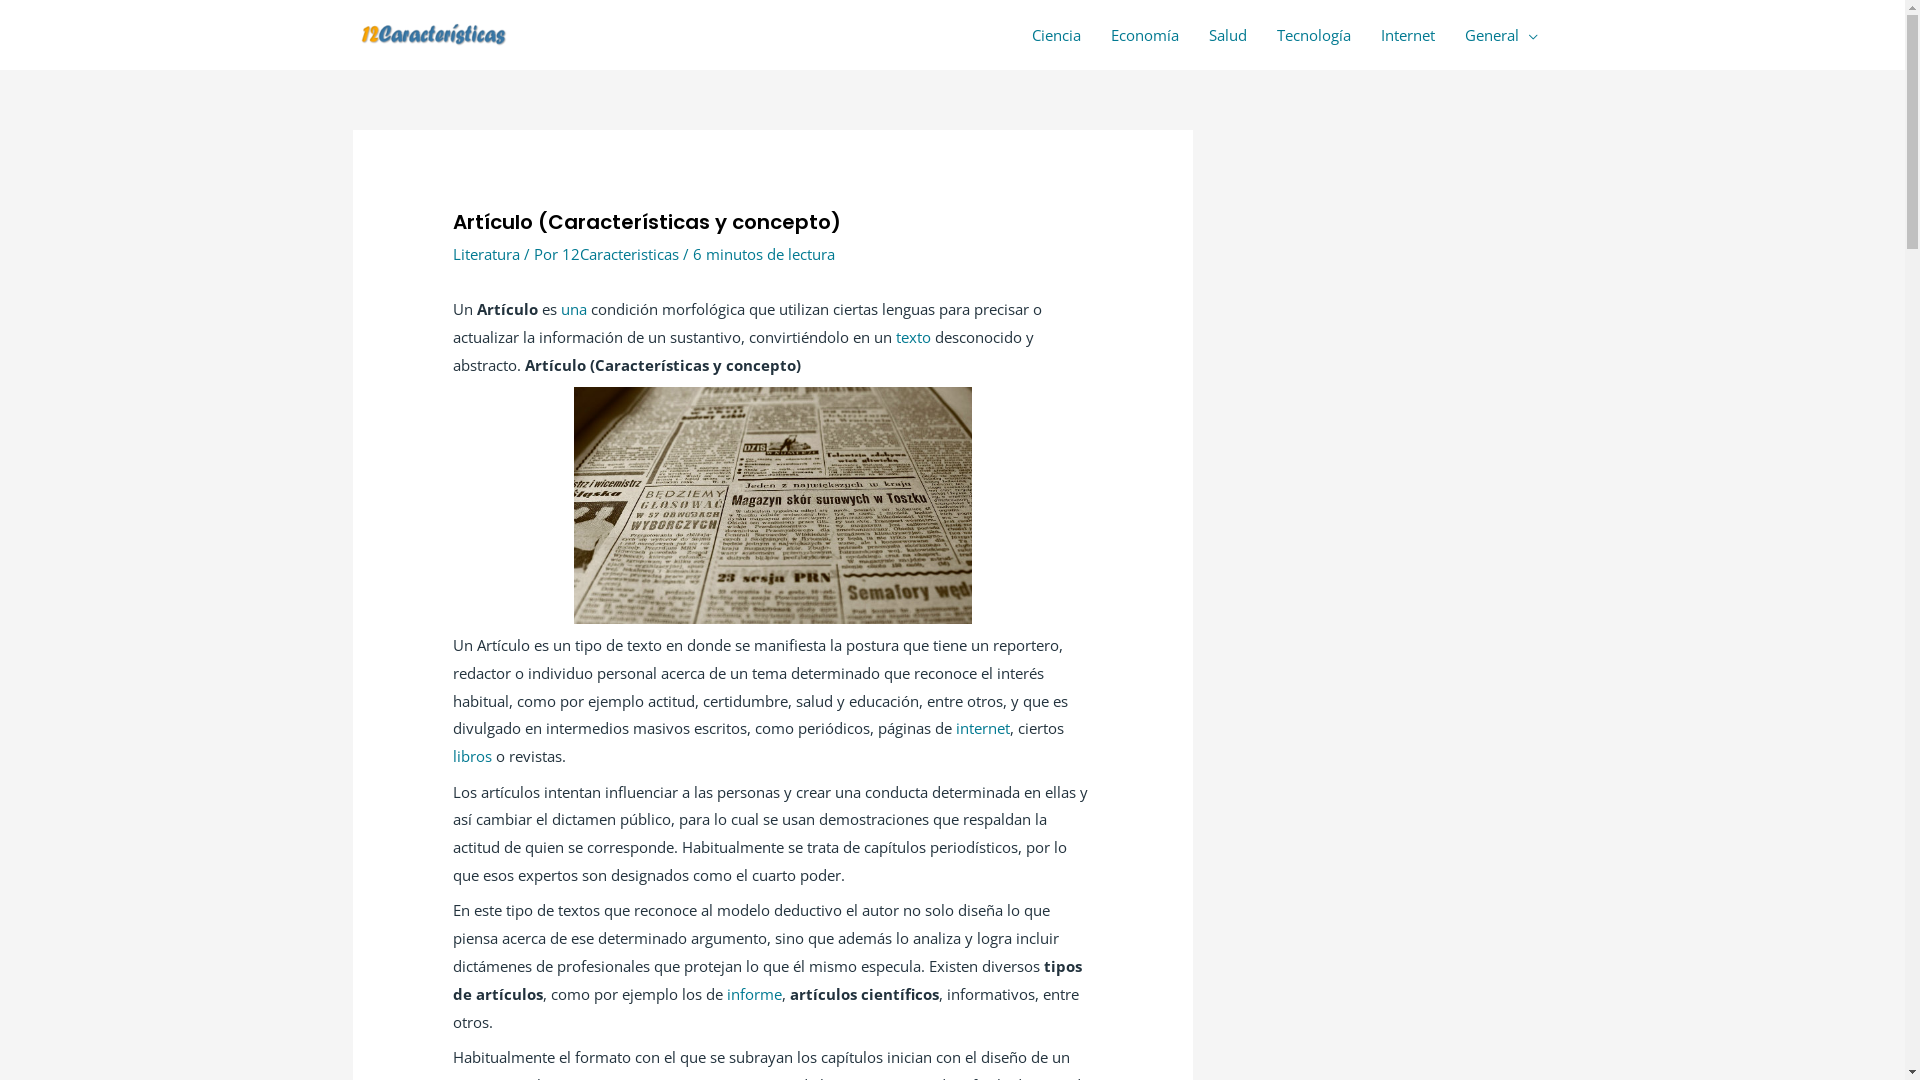  What do you see at coordinates (1408, 35) in the screenshot?
I see `Internet` at bounding box center [1408, 35].